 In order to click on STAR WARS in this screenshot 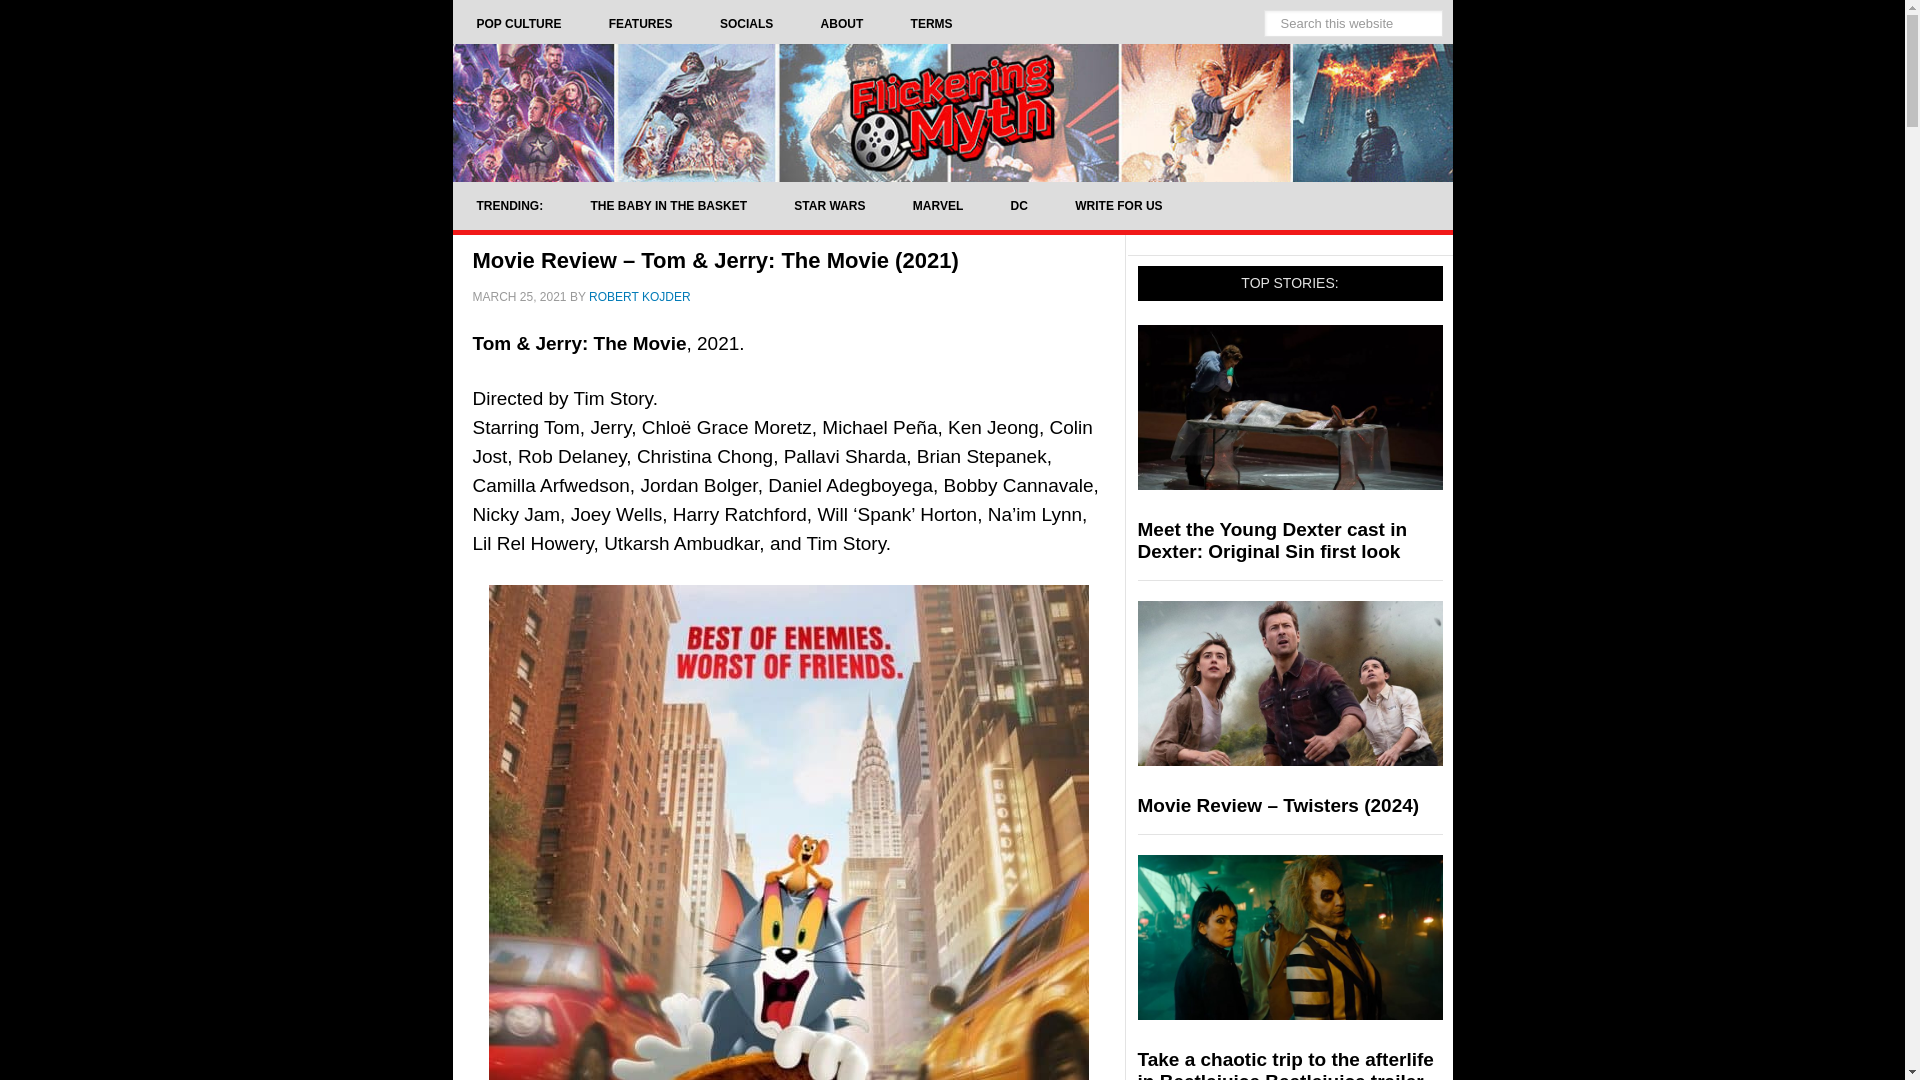, I will do `click(828, 206)`.